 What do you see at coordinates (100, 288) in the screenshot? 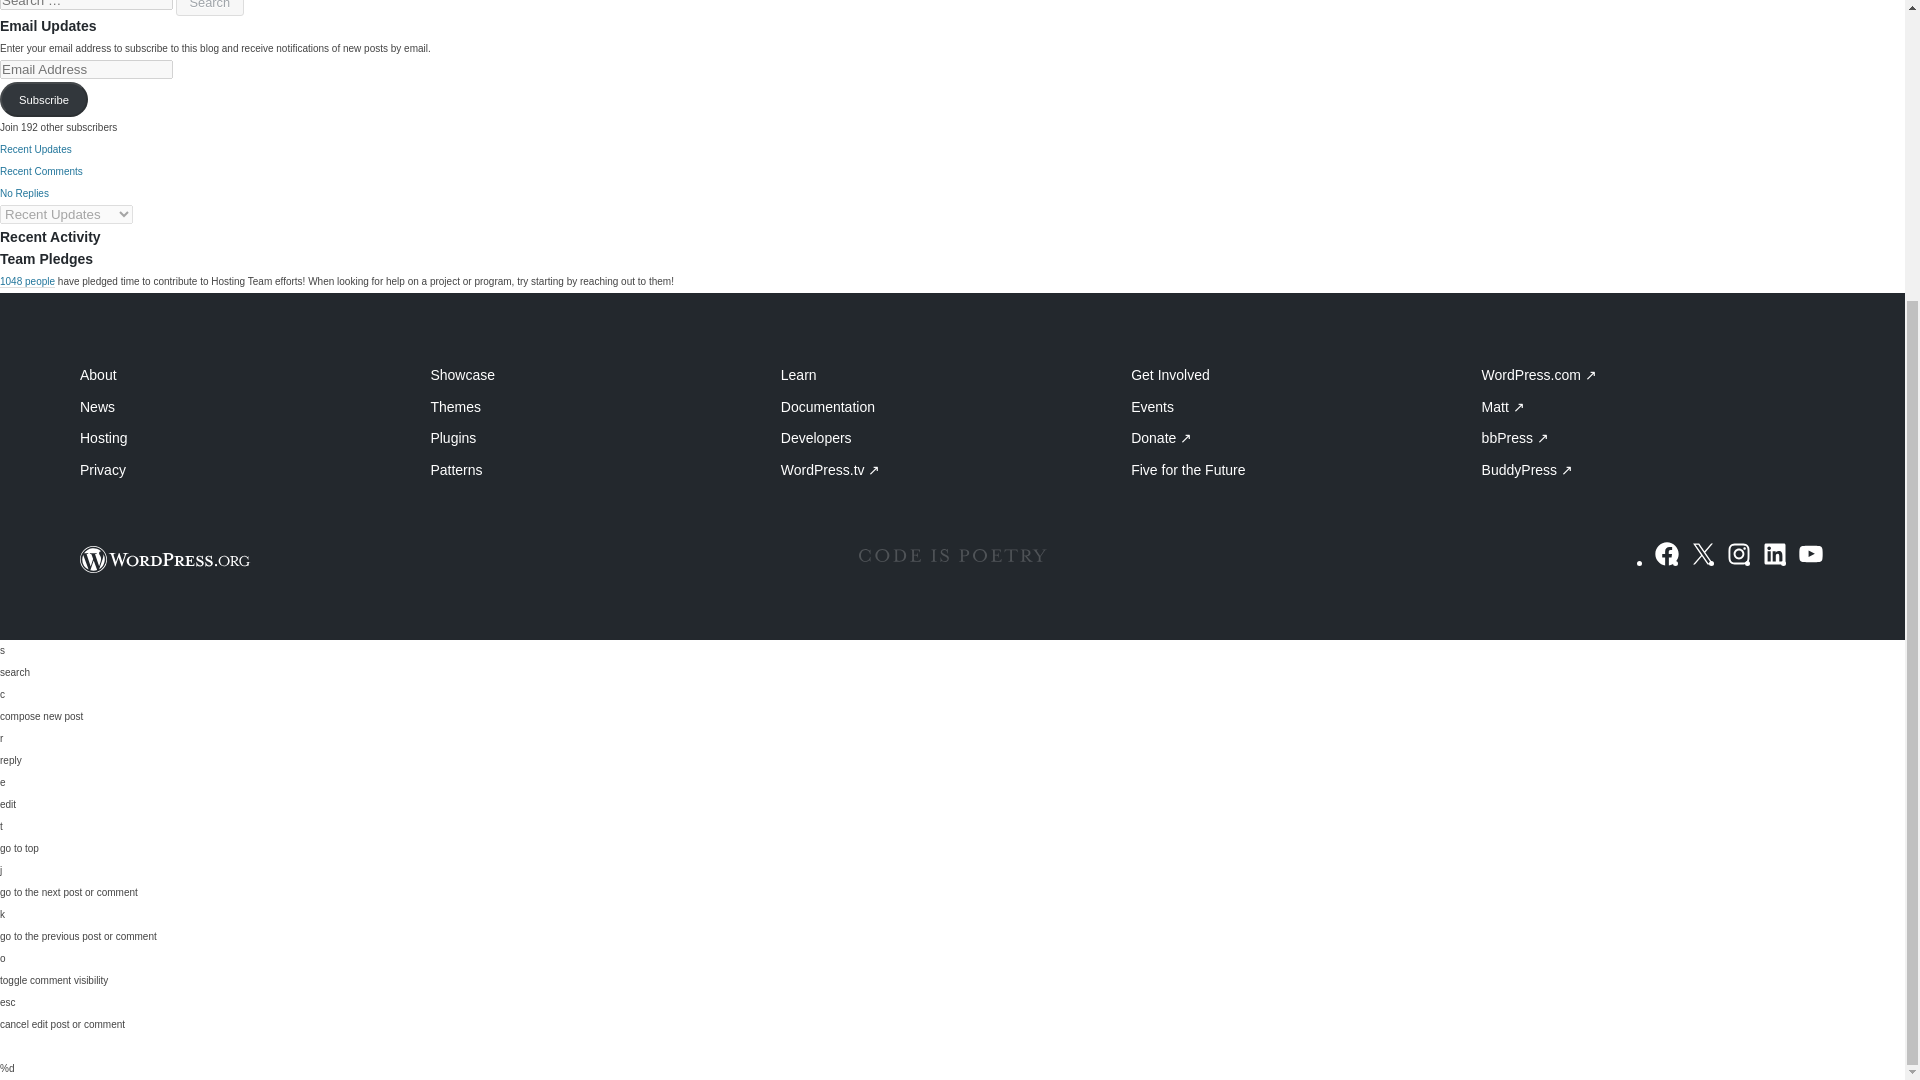
I see `Events` at bounding box center [100, 288].